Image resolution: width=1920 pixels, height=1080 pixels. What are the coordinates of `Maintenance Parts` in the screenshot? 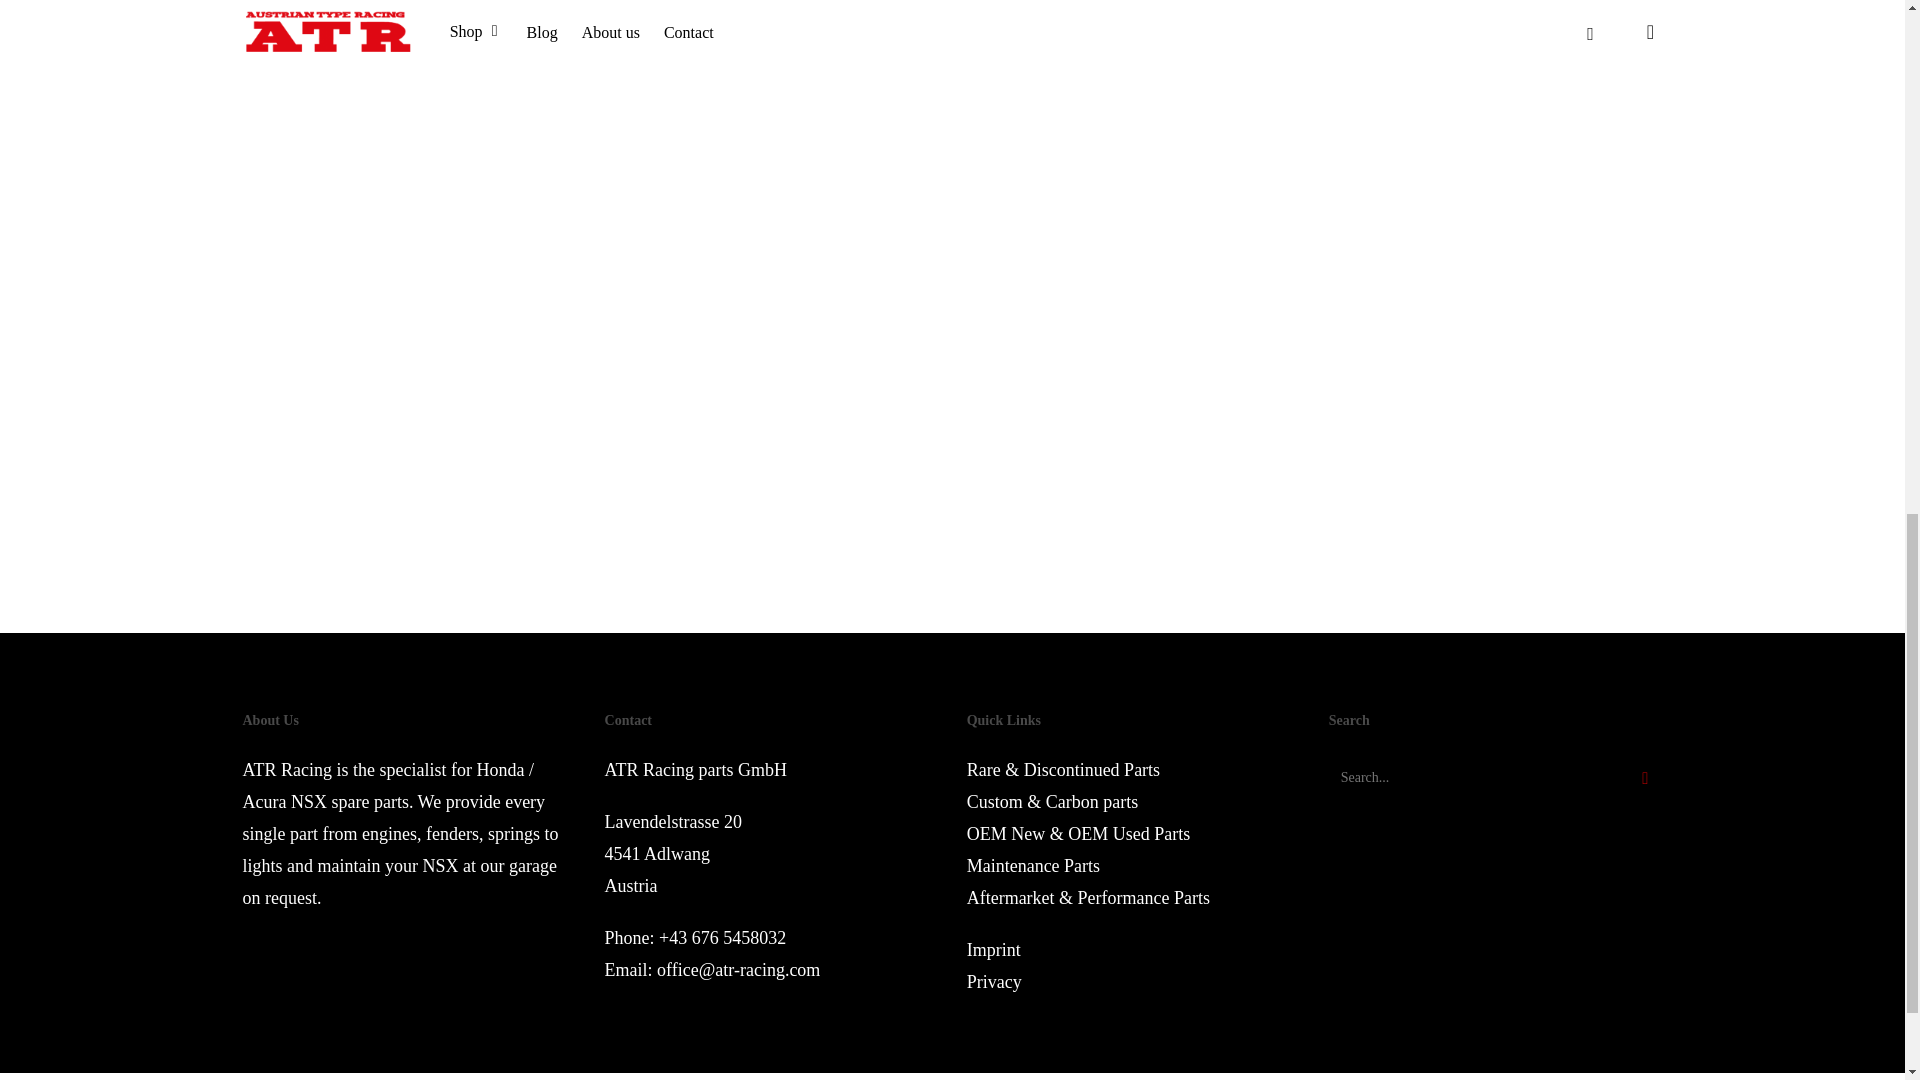 It's located at (1034, 866).